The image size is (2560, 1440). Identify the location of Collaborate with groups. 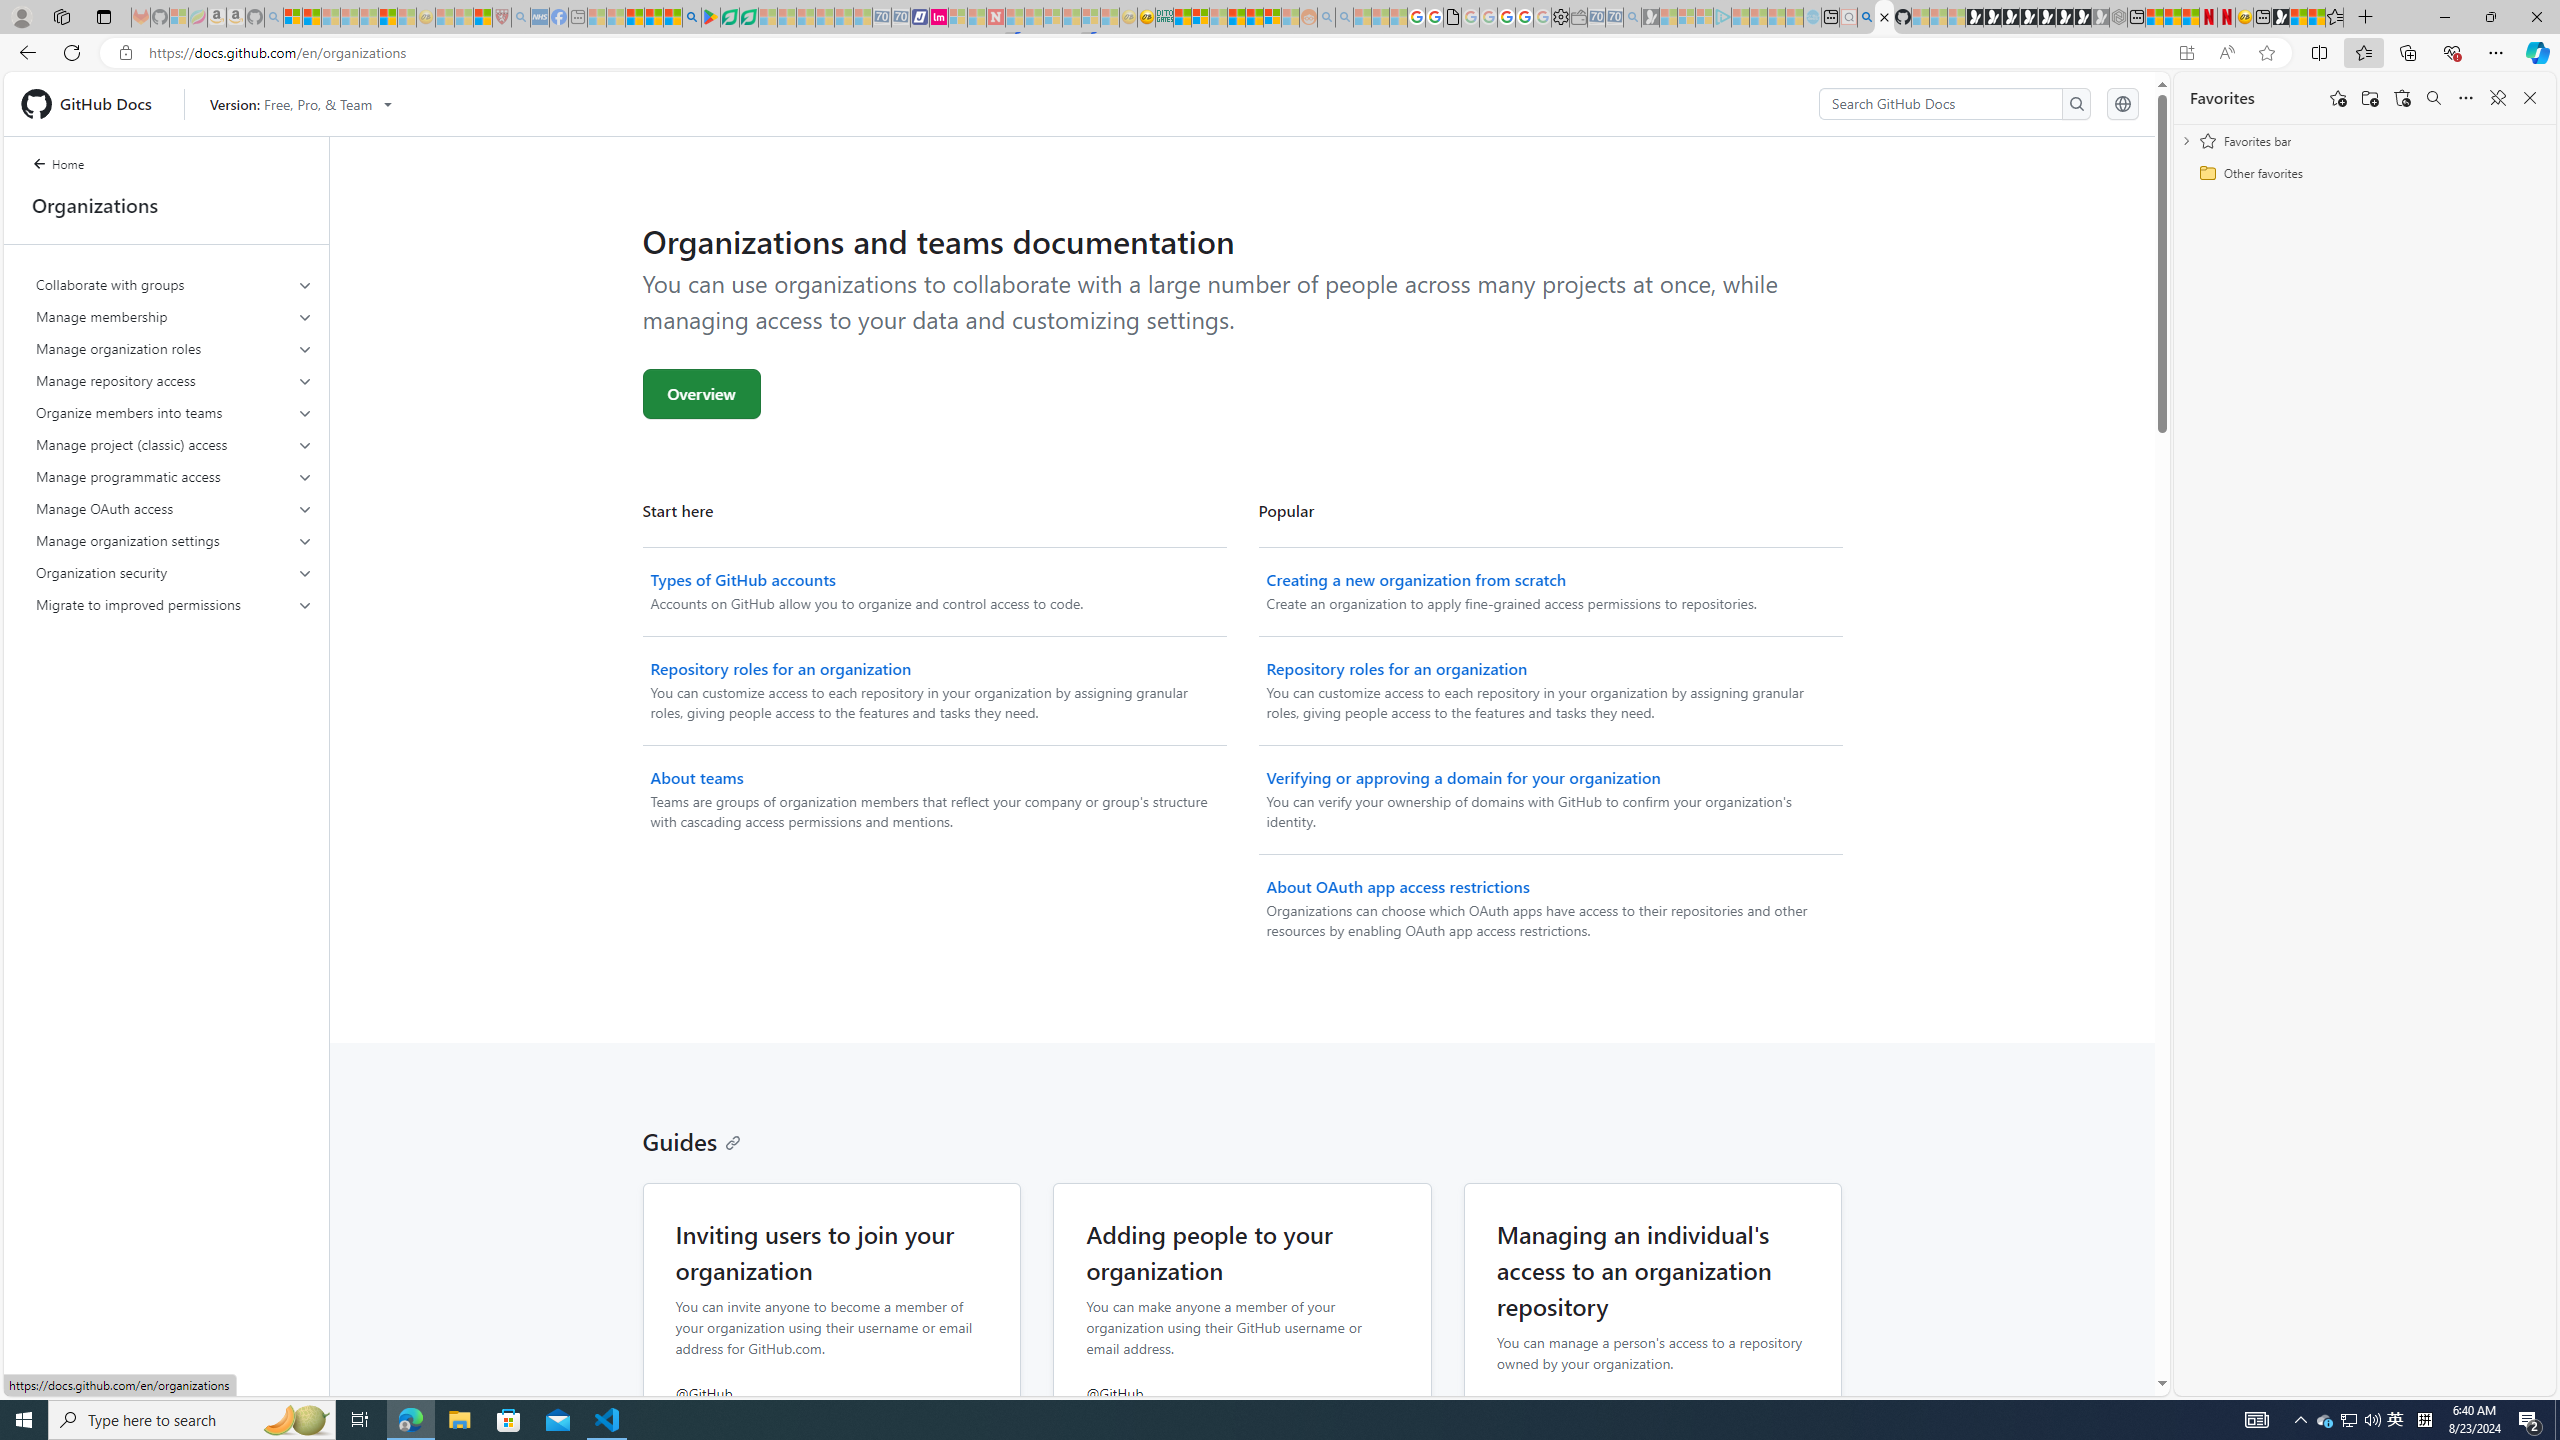
(174, 284).